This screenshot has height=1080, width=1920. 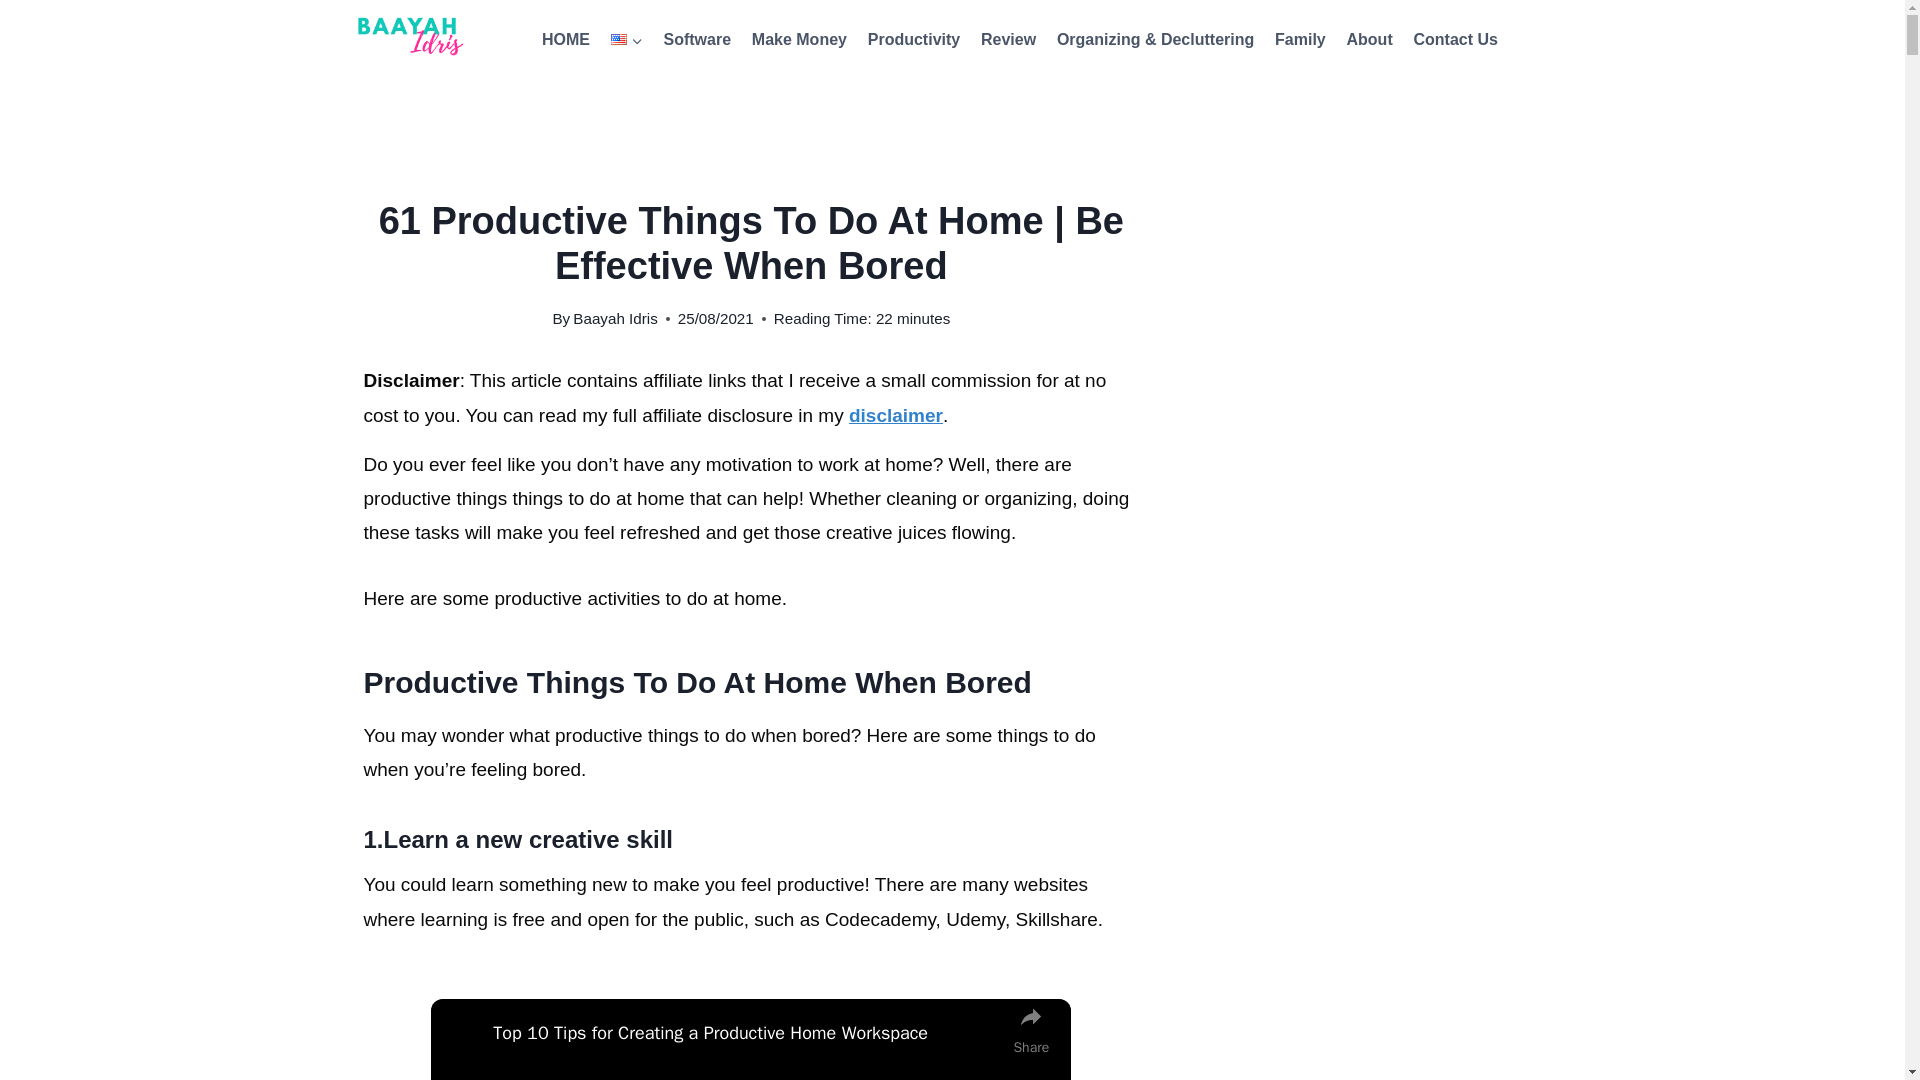 What do you see at coordinates (1008, 39) in the screenshot?
I see `Review` at bounding box center [1008, 39].